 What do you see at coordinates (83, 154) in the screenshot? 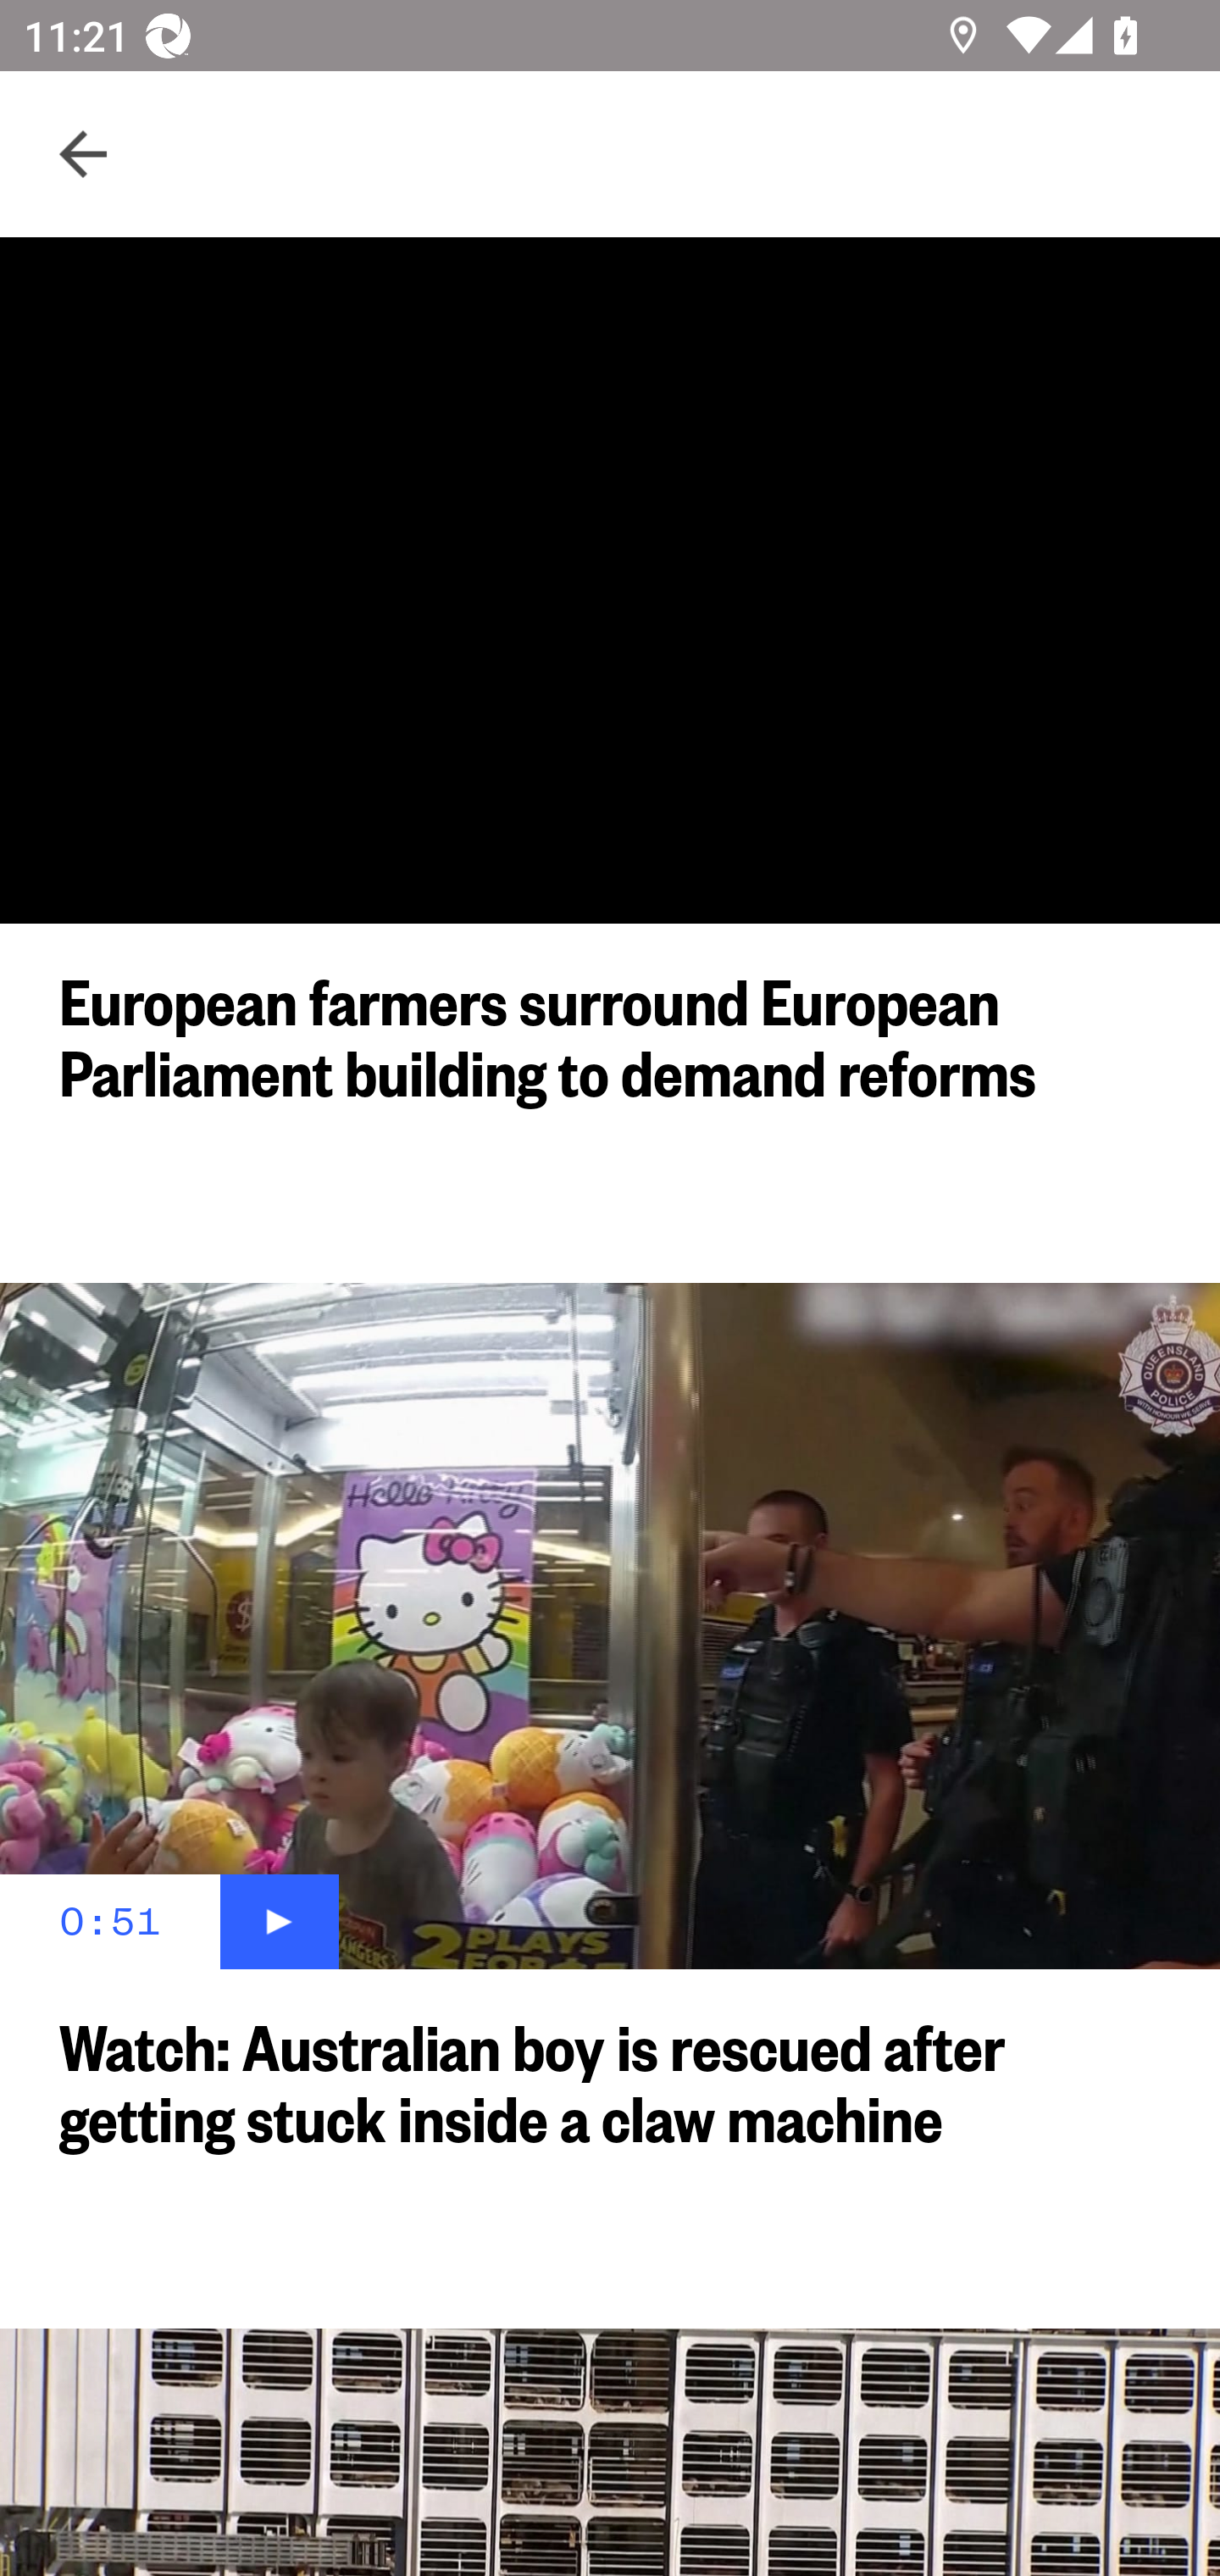
I see `Navigate up` at bounding box center [83, 154].